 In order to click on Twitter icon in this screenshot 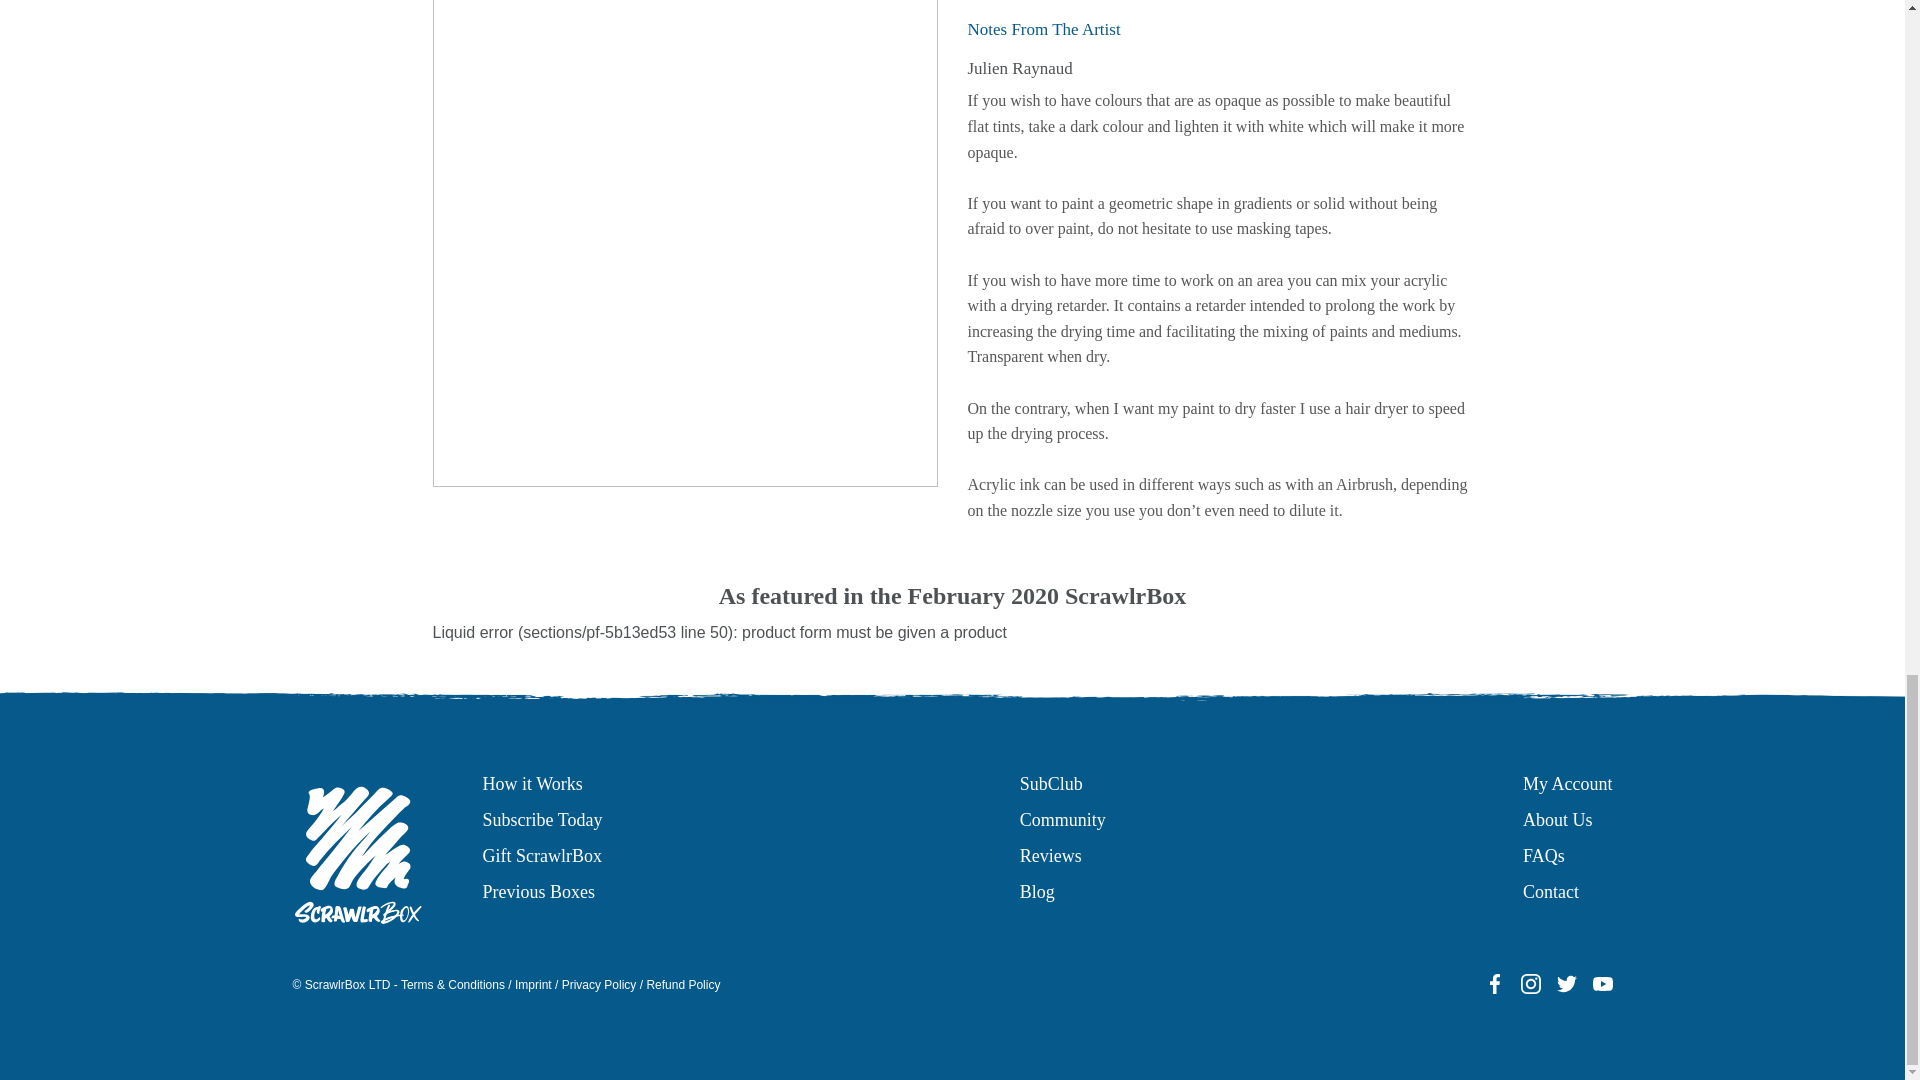, I will do `click(1566, 984)`.